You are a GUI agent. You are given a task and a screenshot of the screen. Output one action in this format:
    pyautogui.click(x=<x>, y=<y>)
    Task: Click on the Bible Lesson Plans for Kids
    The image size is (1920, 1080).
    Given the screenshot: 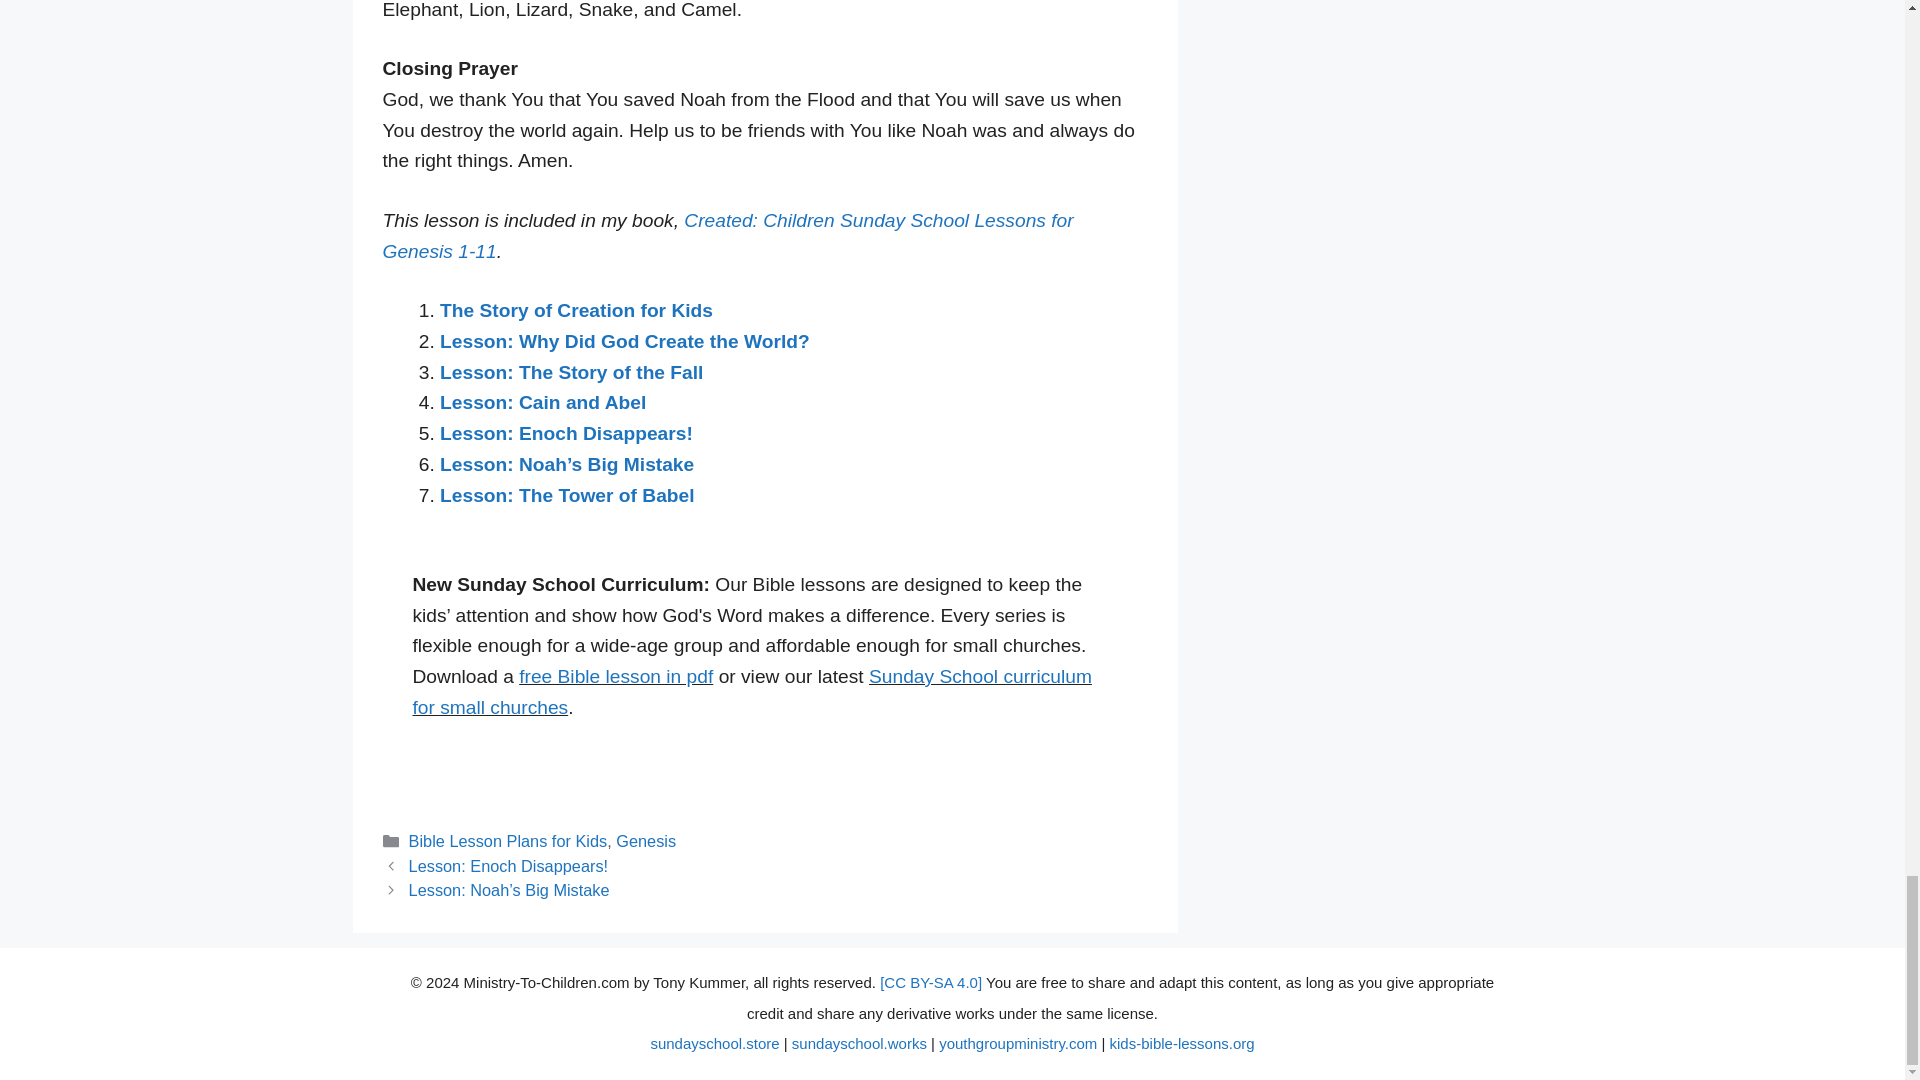 What is the action you would take?
    pyautogui.click(x=508, y=840)
    